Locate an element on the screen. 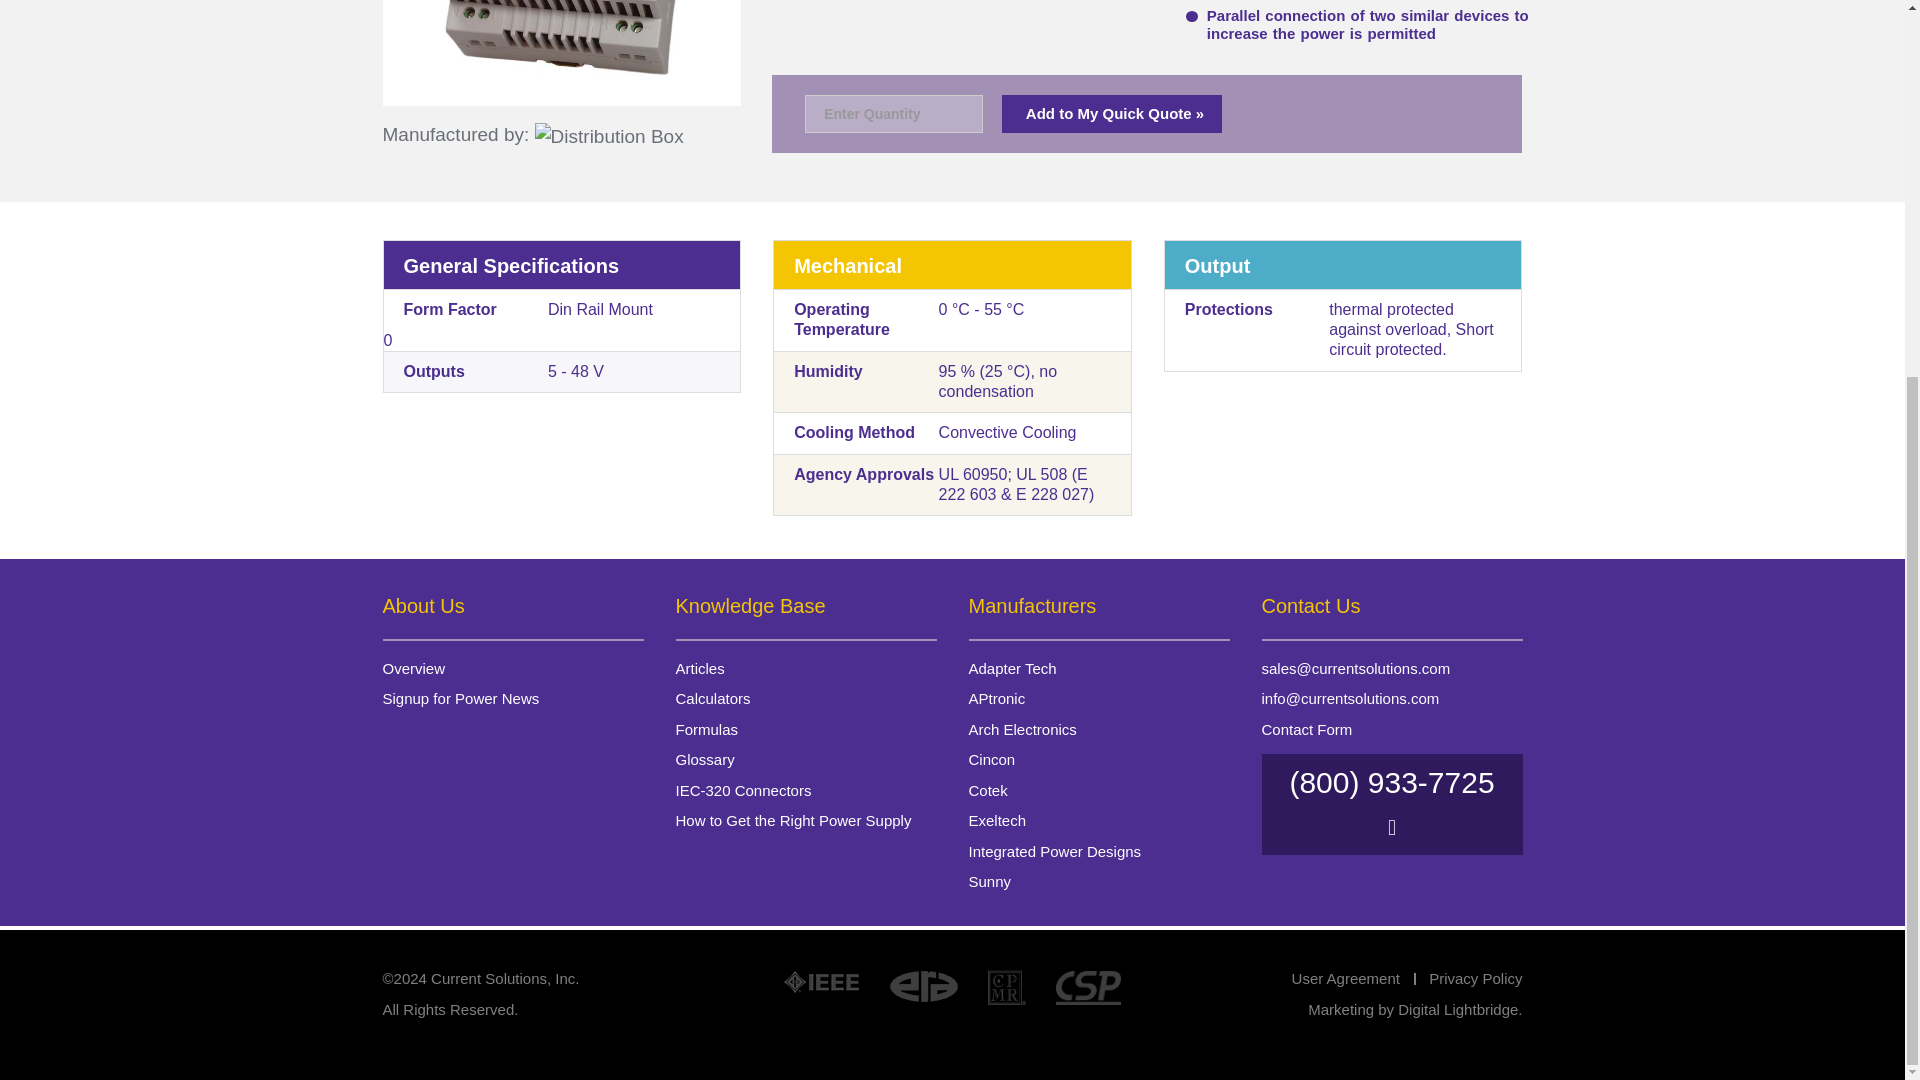 This screenshot has height=1080, width=1920. How to Get the Right Power Supply is located at coordinates (794, 820).